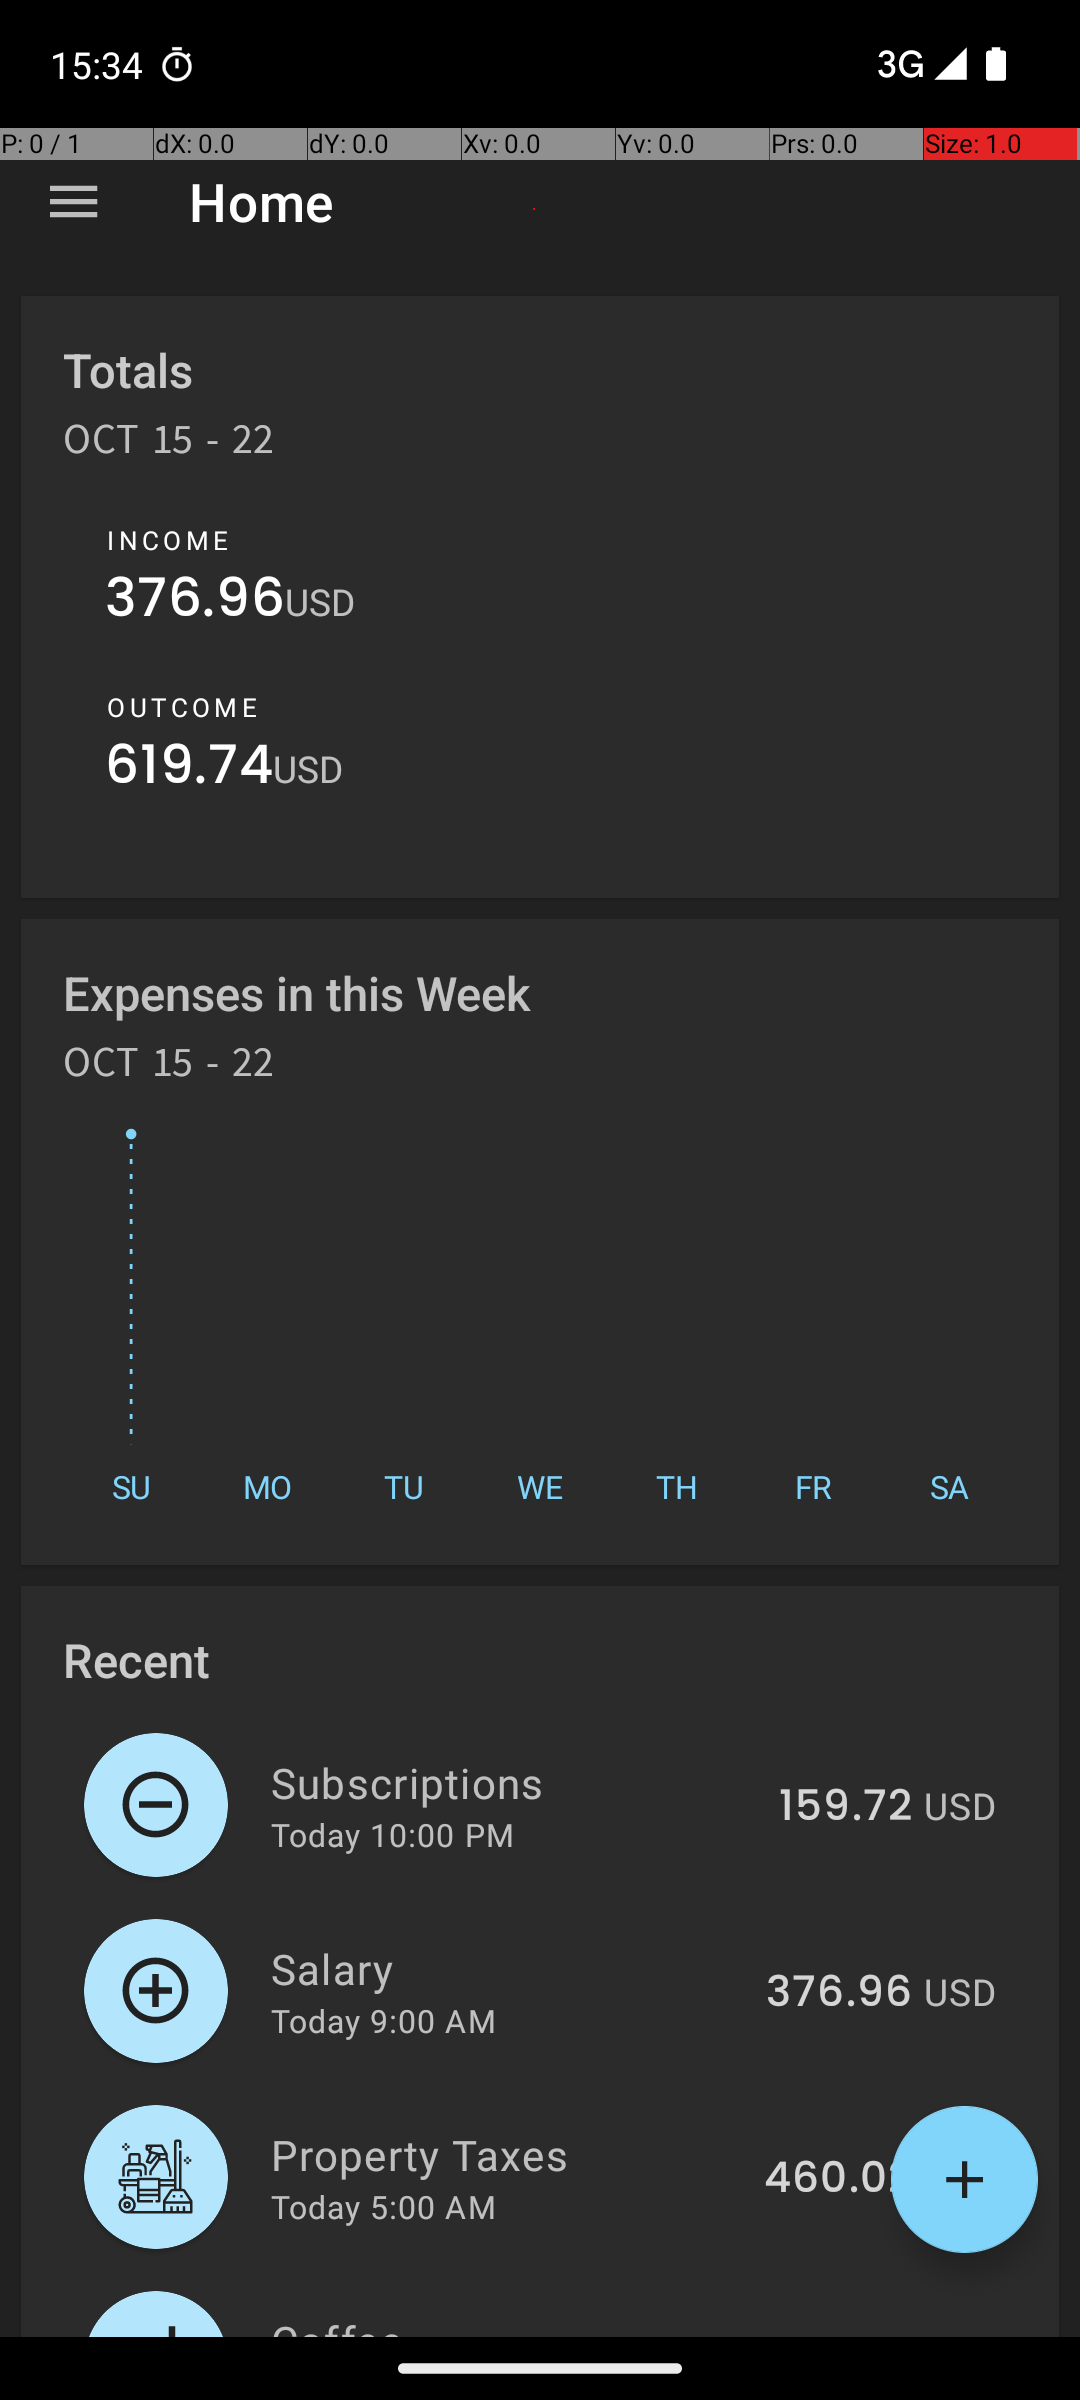 The height and width of the screenshot is (2400, 1080). I want to click on 460.02, so click(838, 2179).